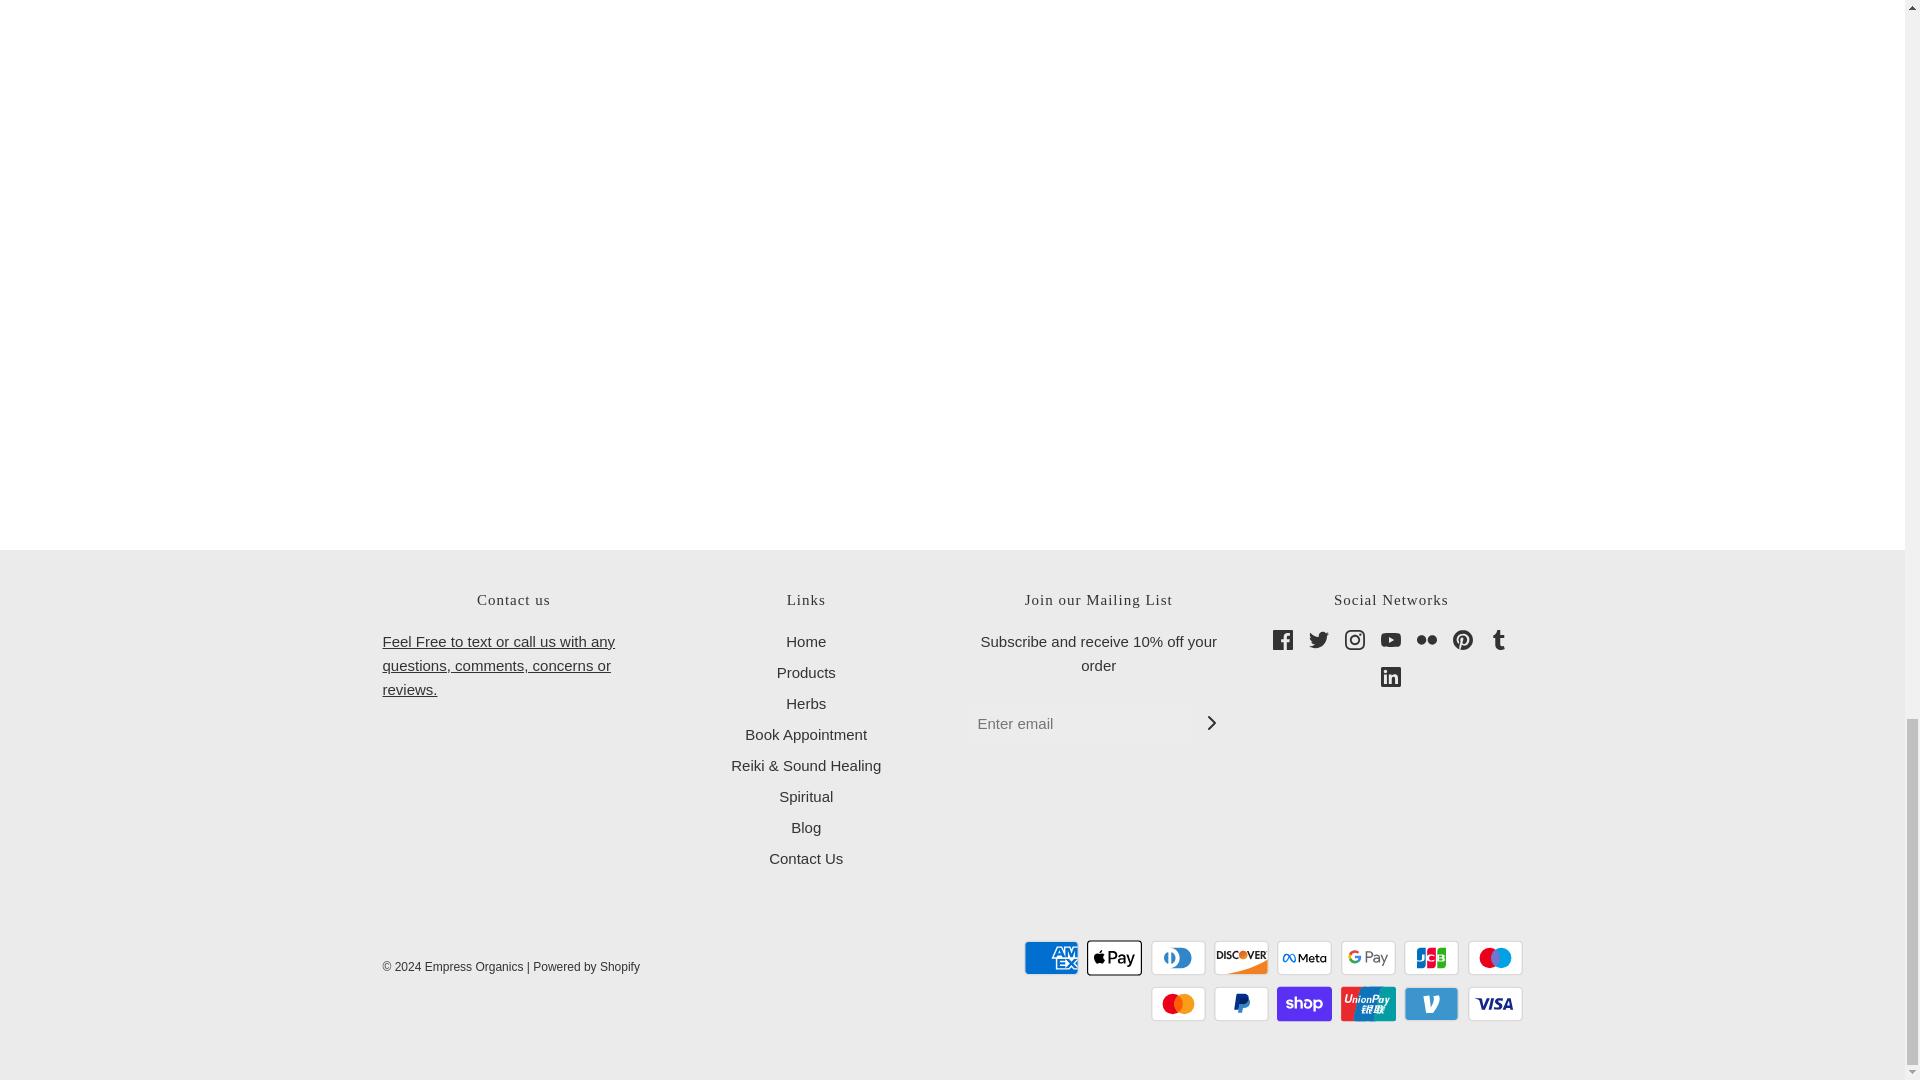 This screenshot has width=1920, height=1080. Describe the element at coordinates (1426, 640) in the screenshot. I see `Flickr icon` at that location.